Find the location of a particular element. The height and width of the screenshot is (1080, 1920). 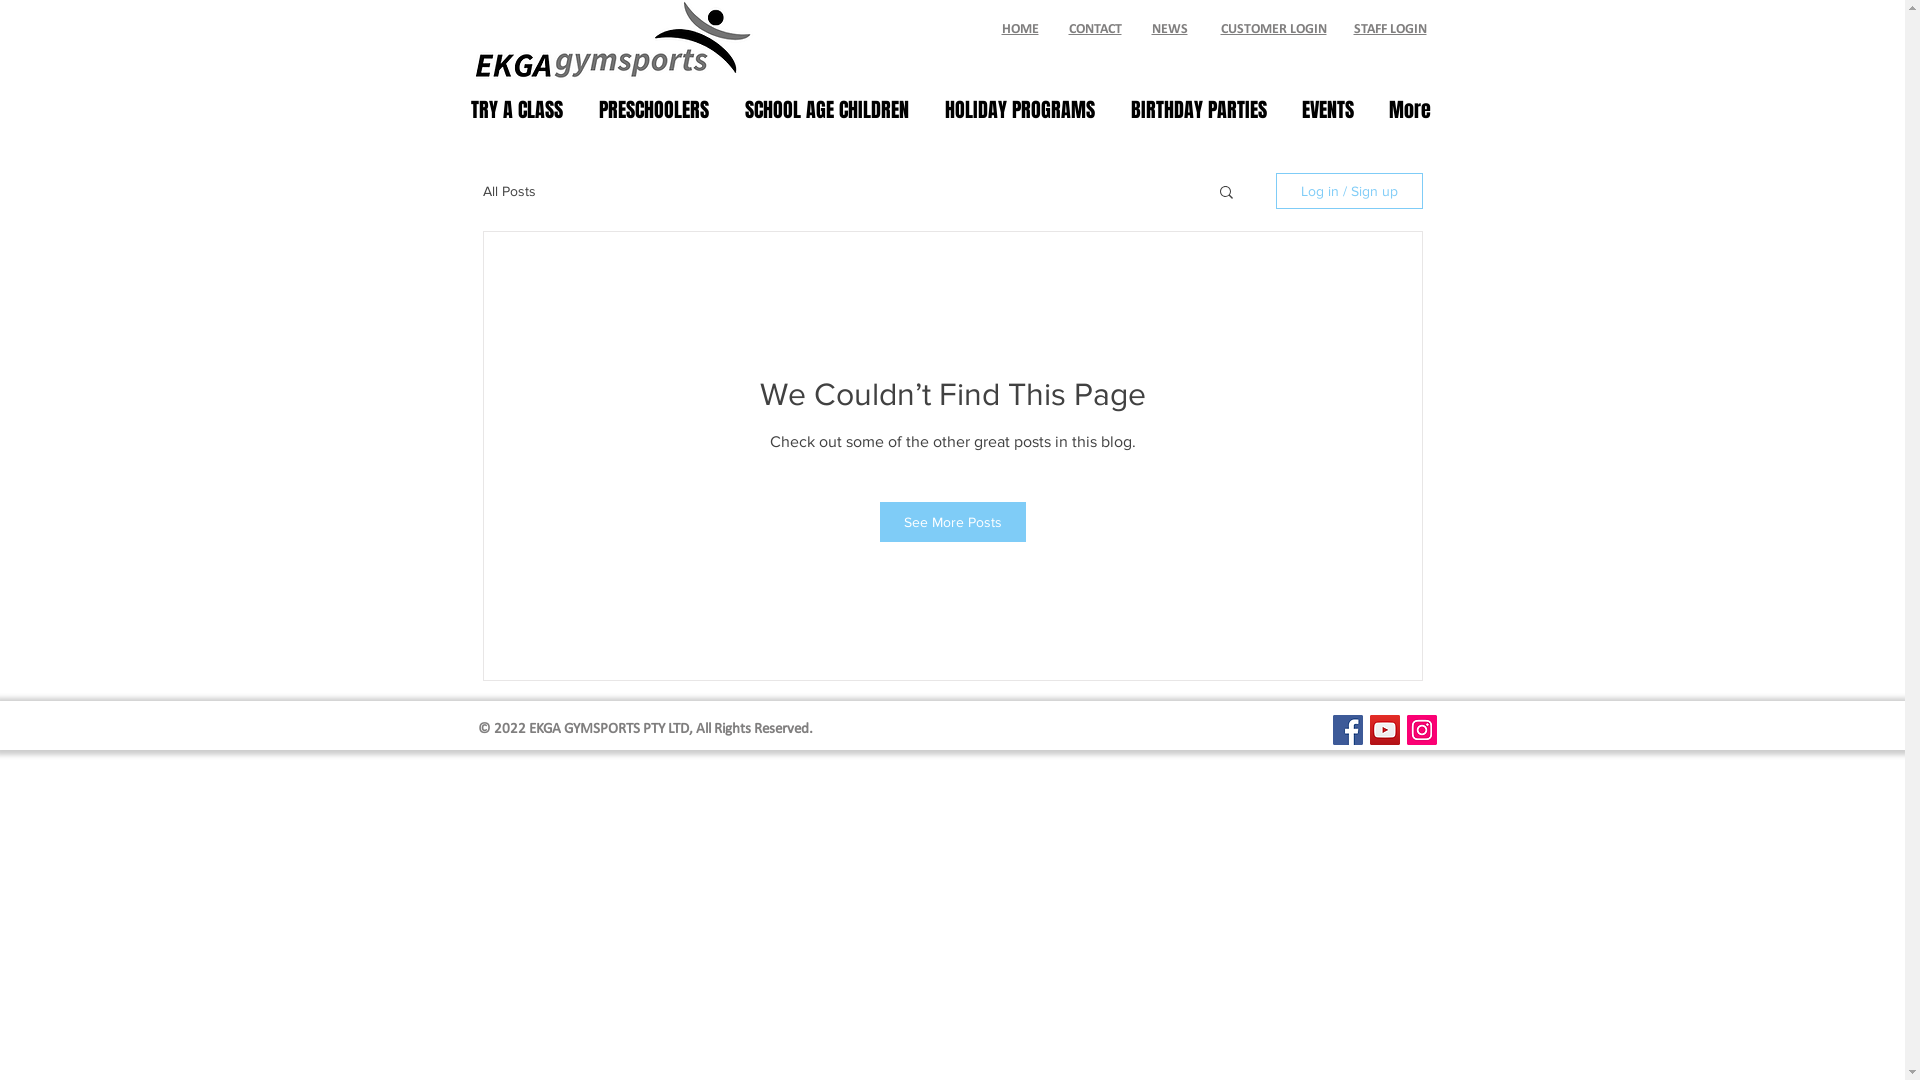

Log in / Sign up is located at coordinates (1350, 191).